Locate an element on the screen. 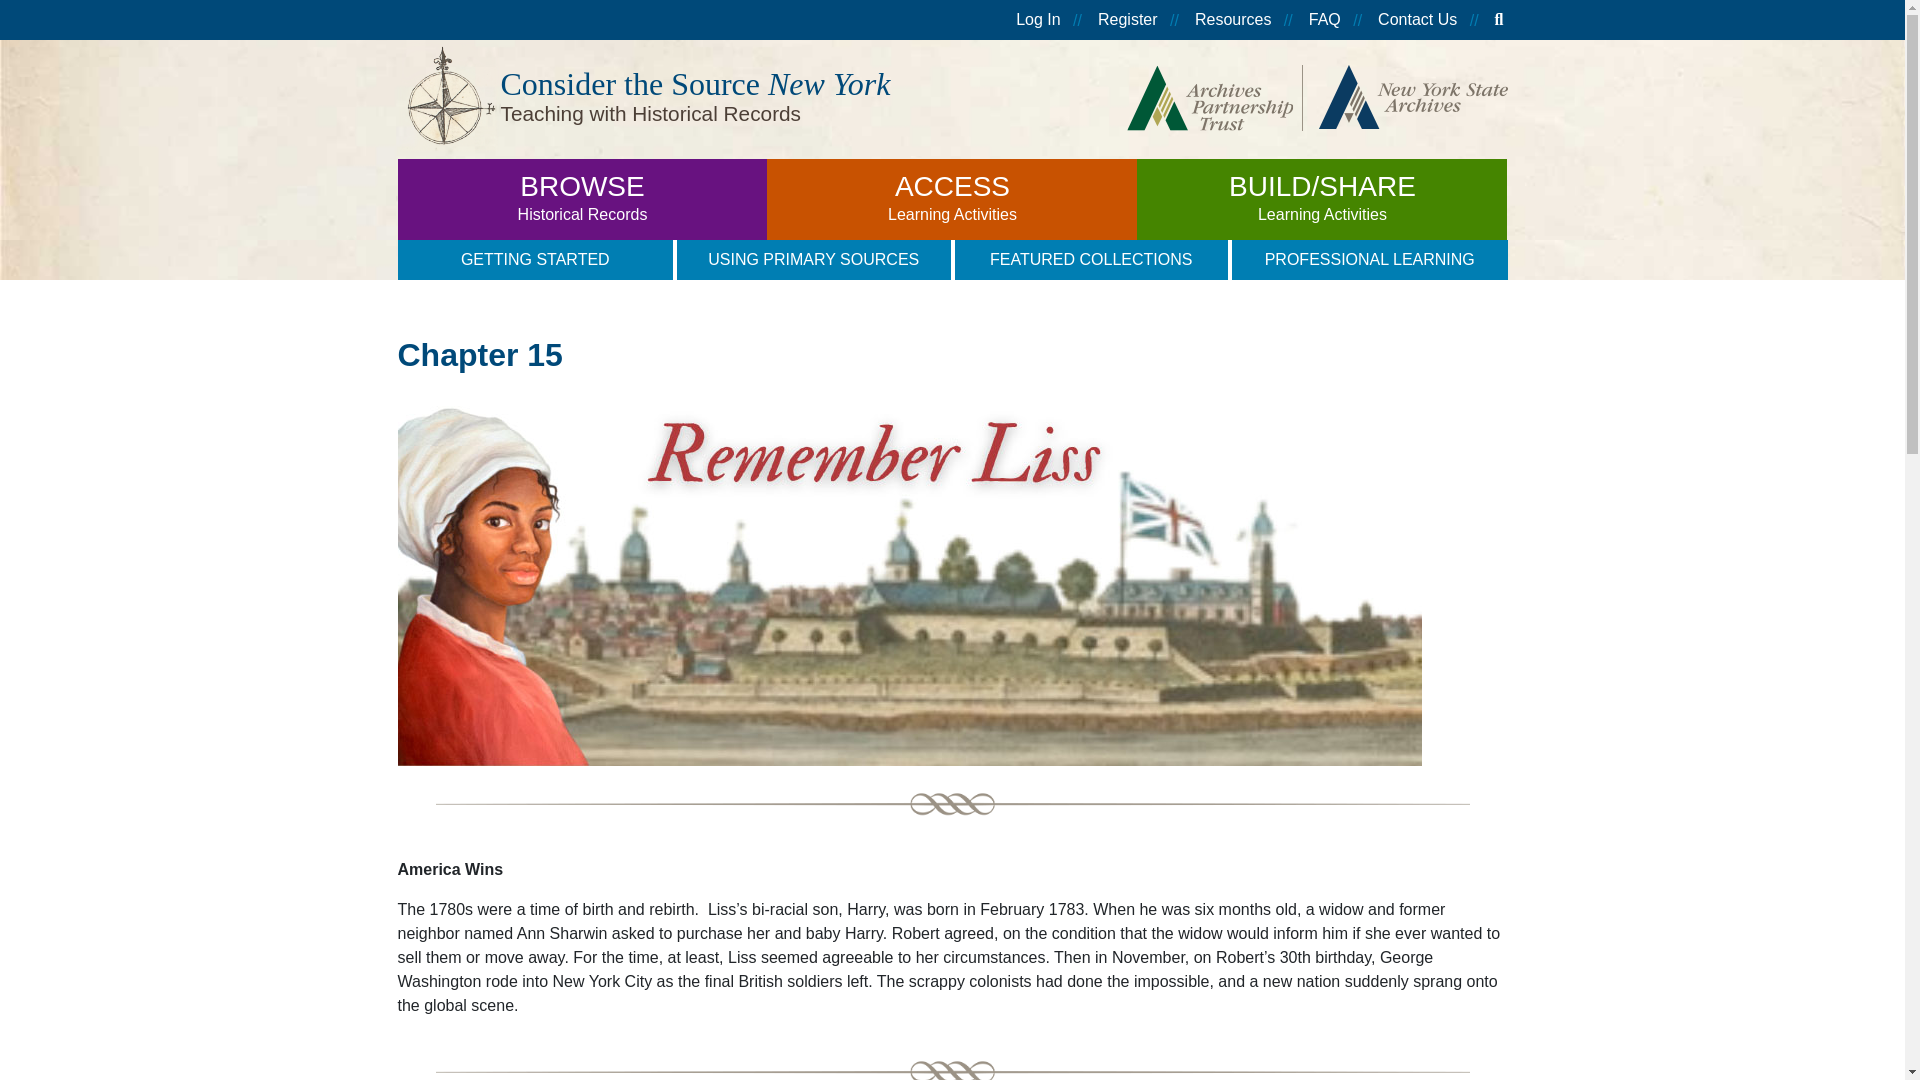 Image resolution: width=1920 pixels, height=1080 pixels. Remember Liss Banner is located at coordinates (1418, 20).